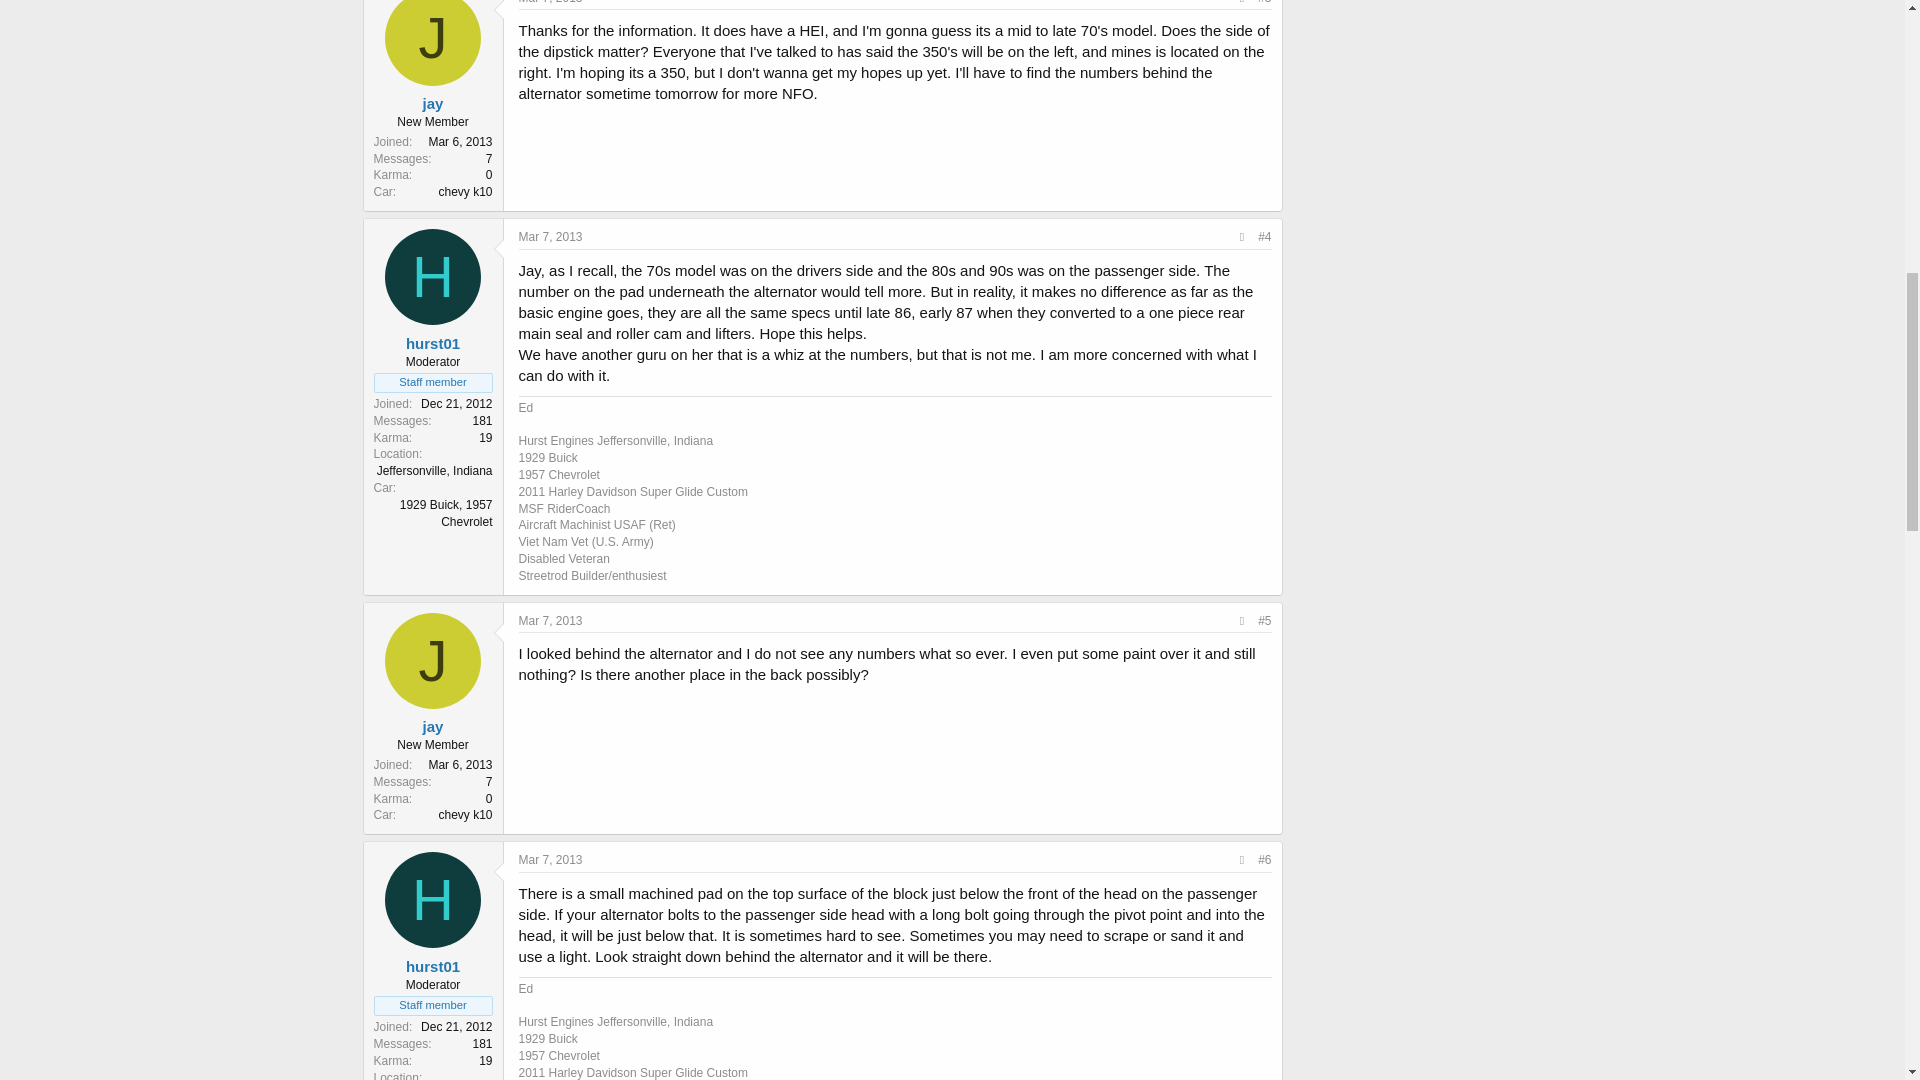 This screenshot has width=1920, height=1080. Describe the element at coordinates (550, 620) in the screenshot. I see `Mar 7, 2013 at 8:11 AM` at that location.